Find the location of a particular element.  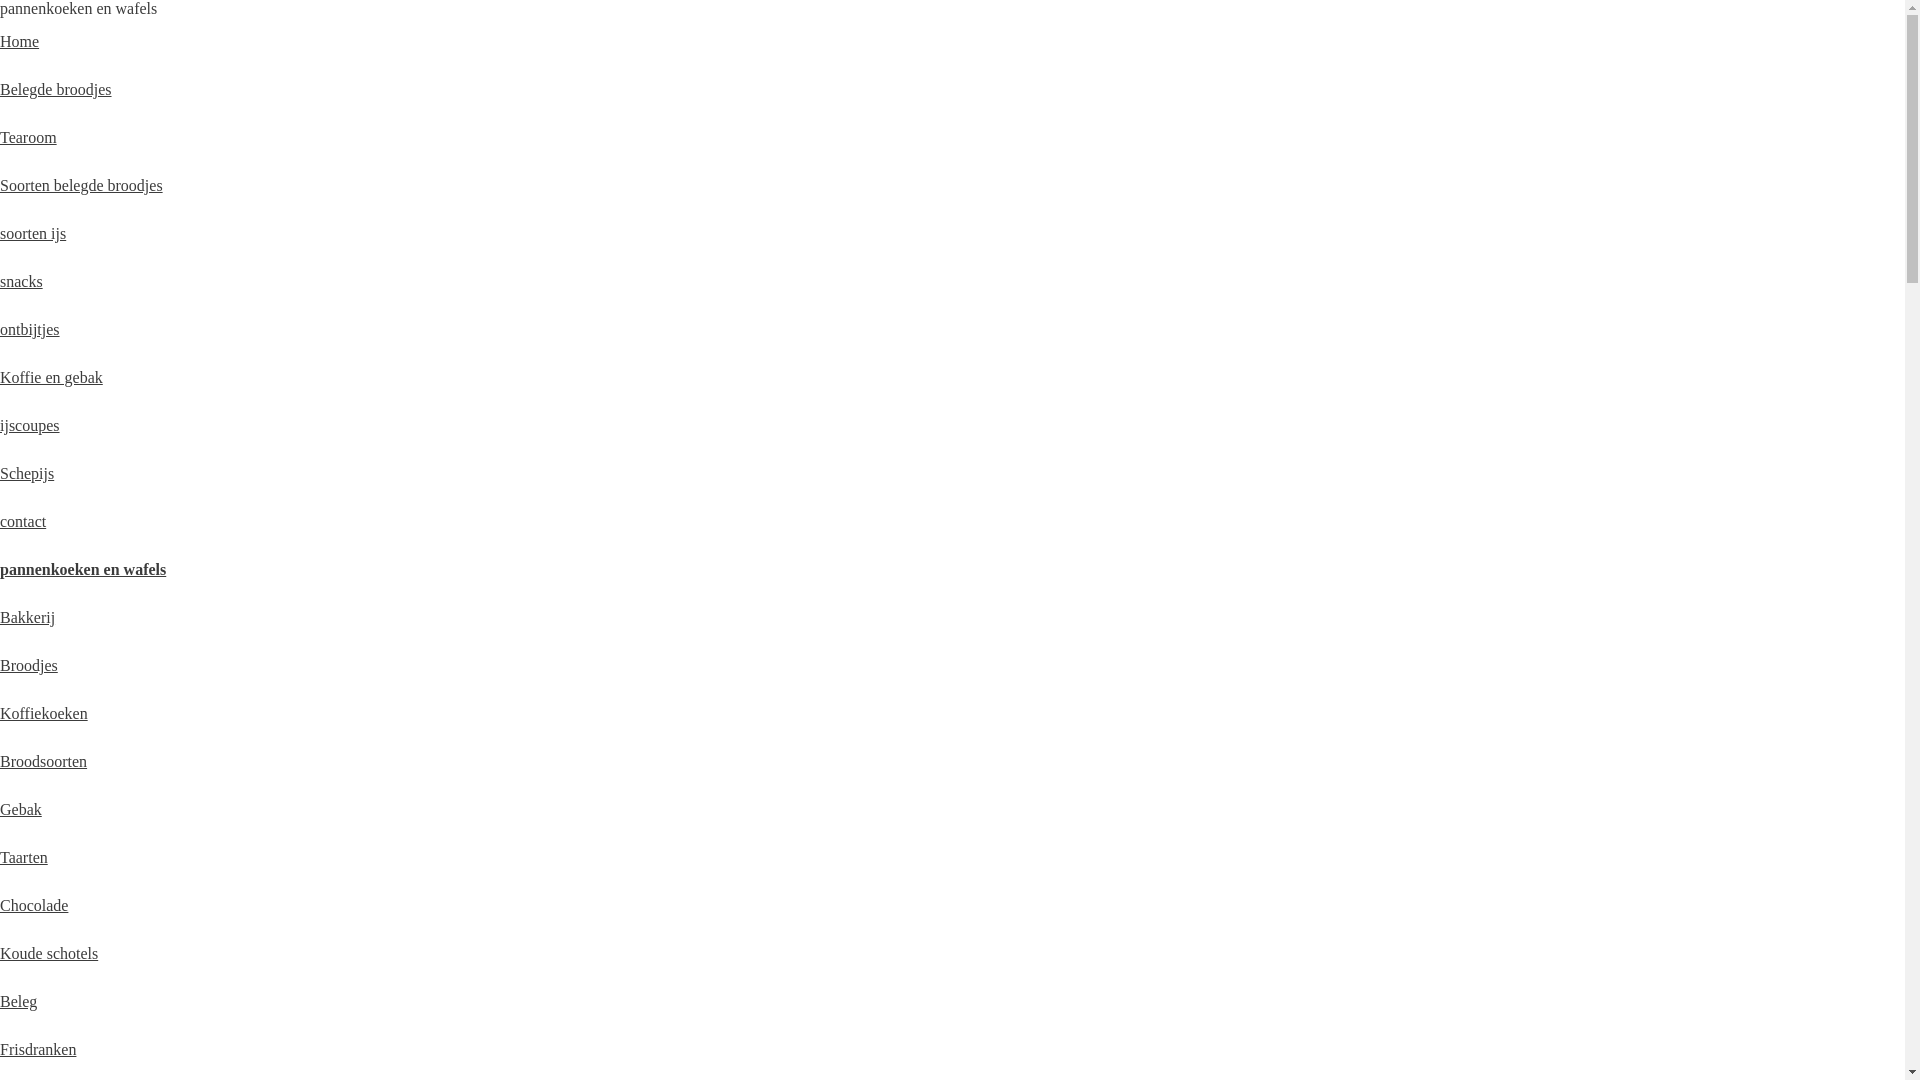

soorten ijs is located at coordinates (33, 234).